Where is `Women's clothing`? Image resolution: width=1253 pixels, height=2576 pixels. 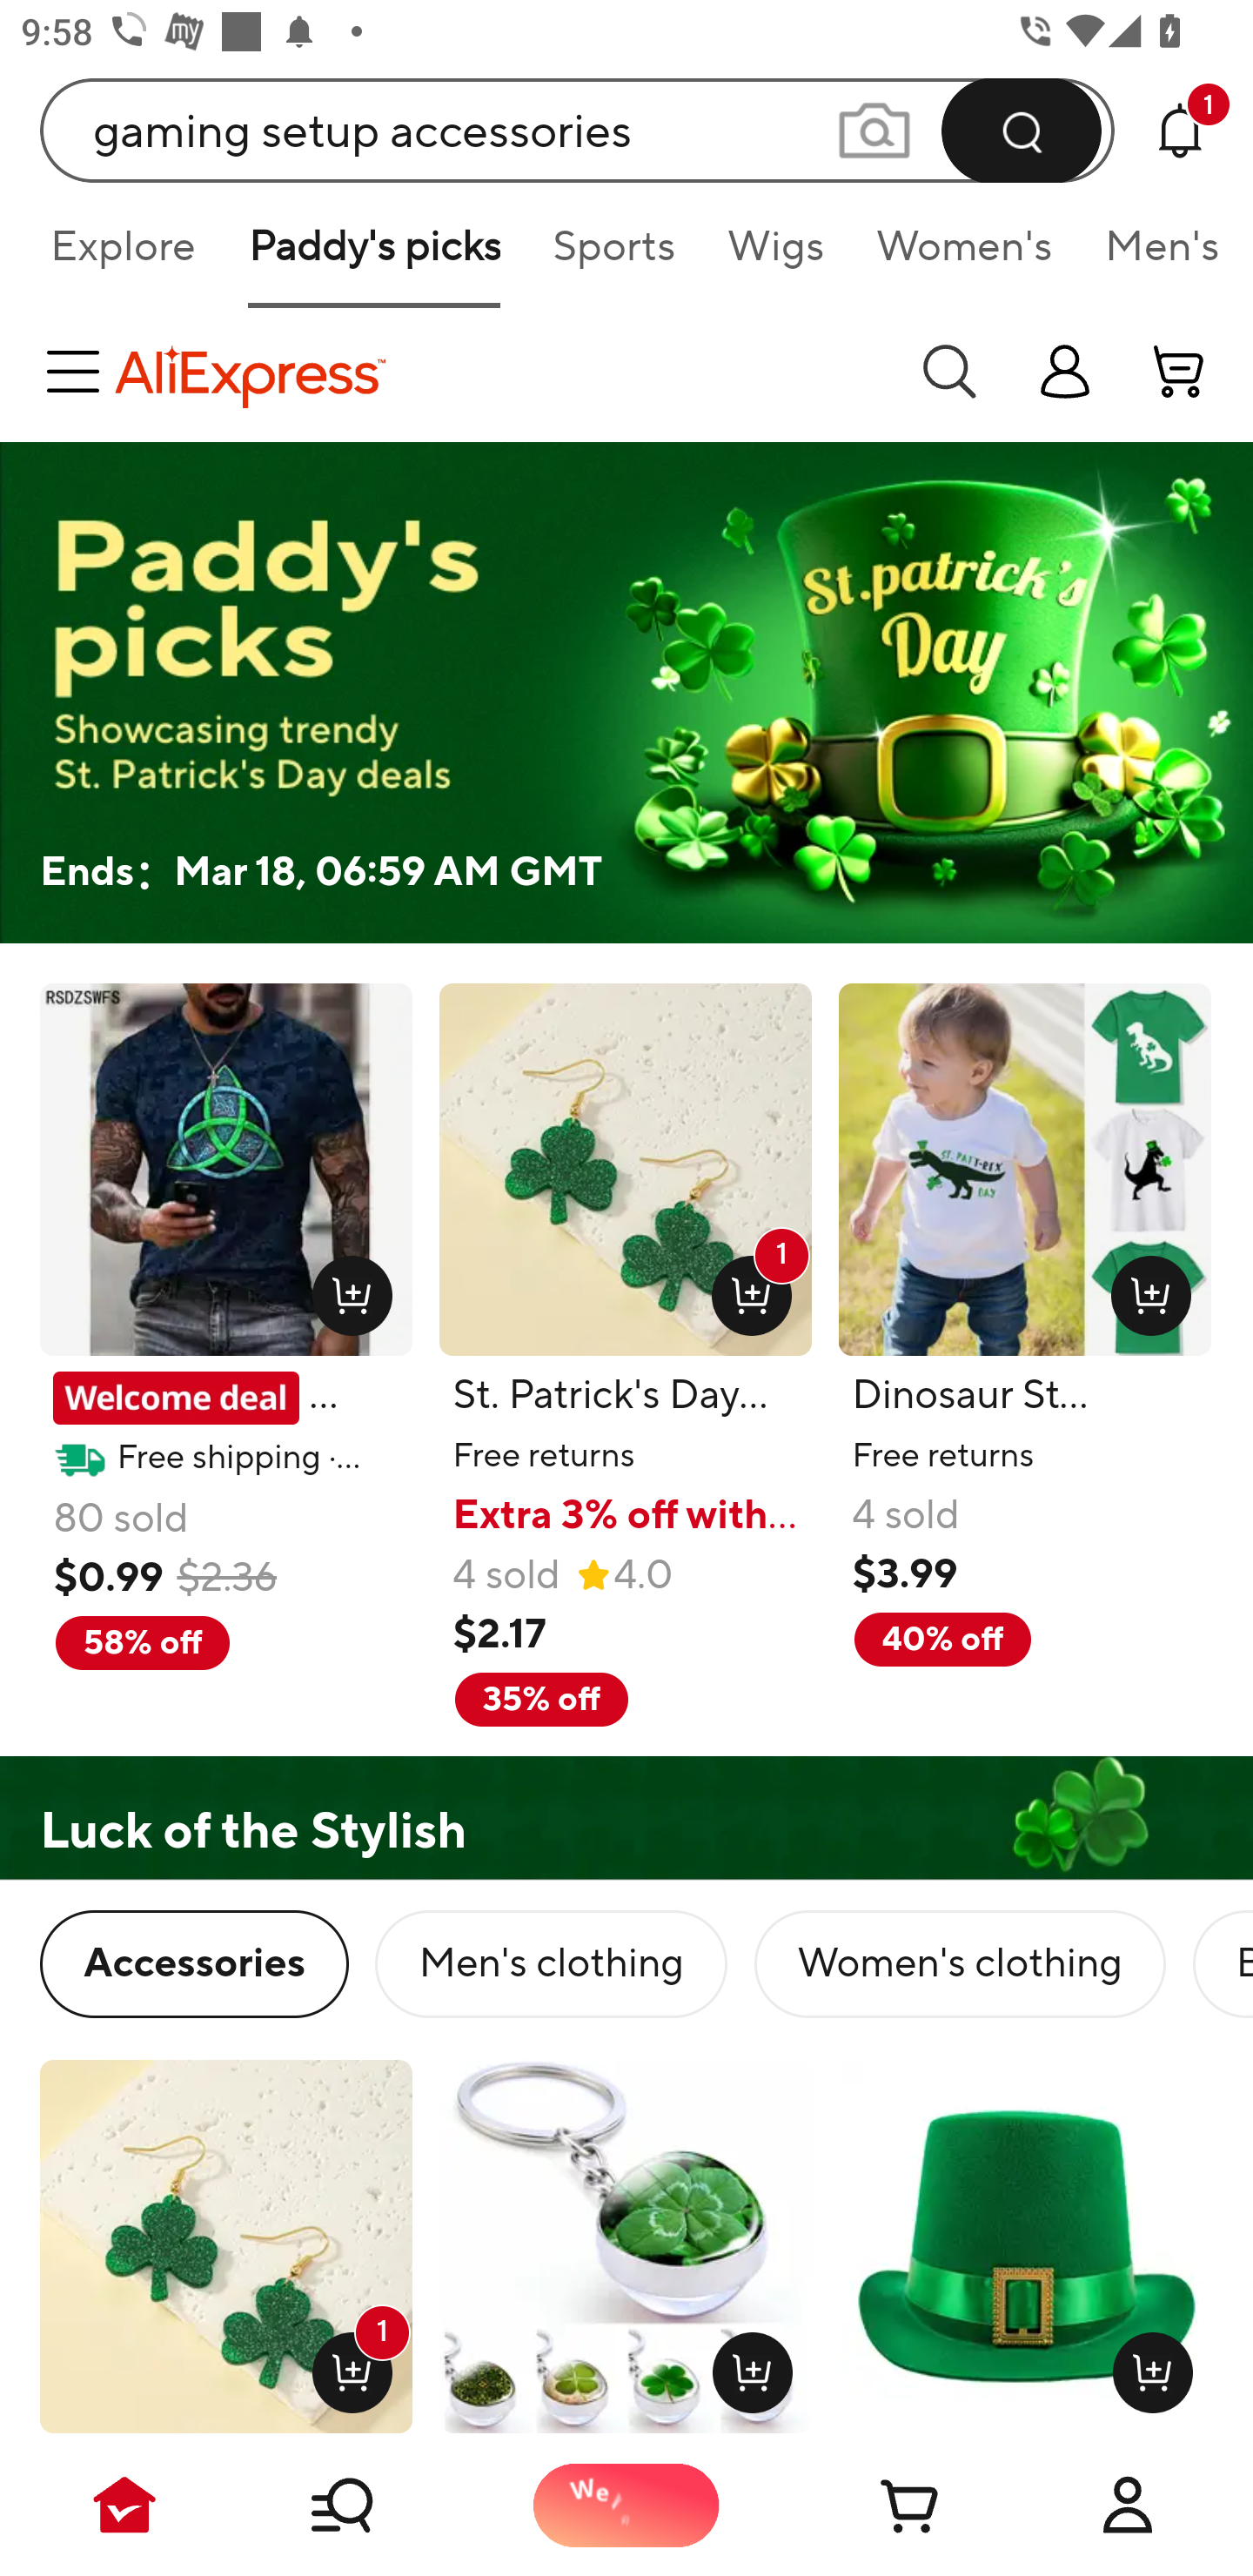
Women's clothing is located at coordinates (959, 1965).